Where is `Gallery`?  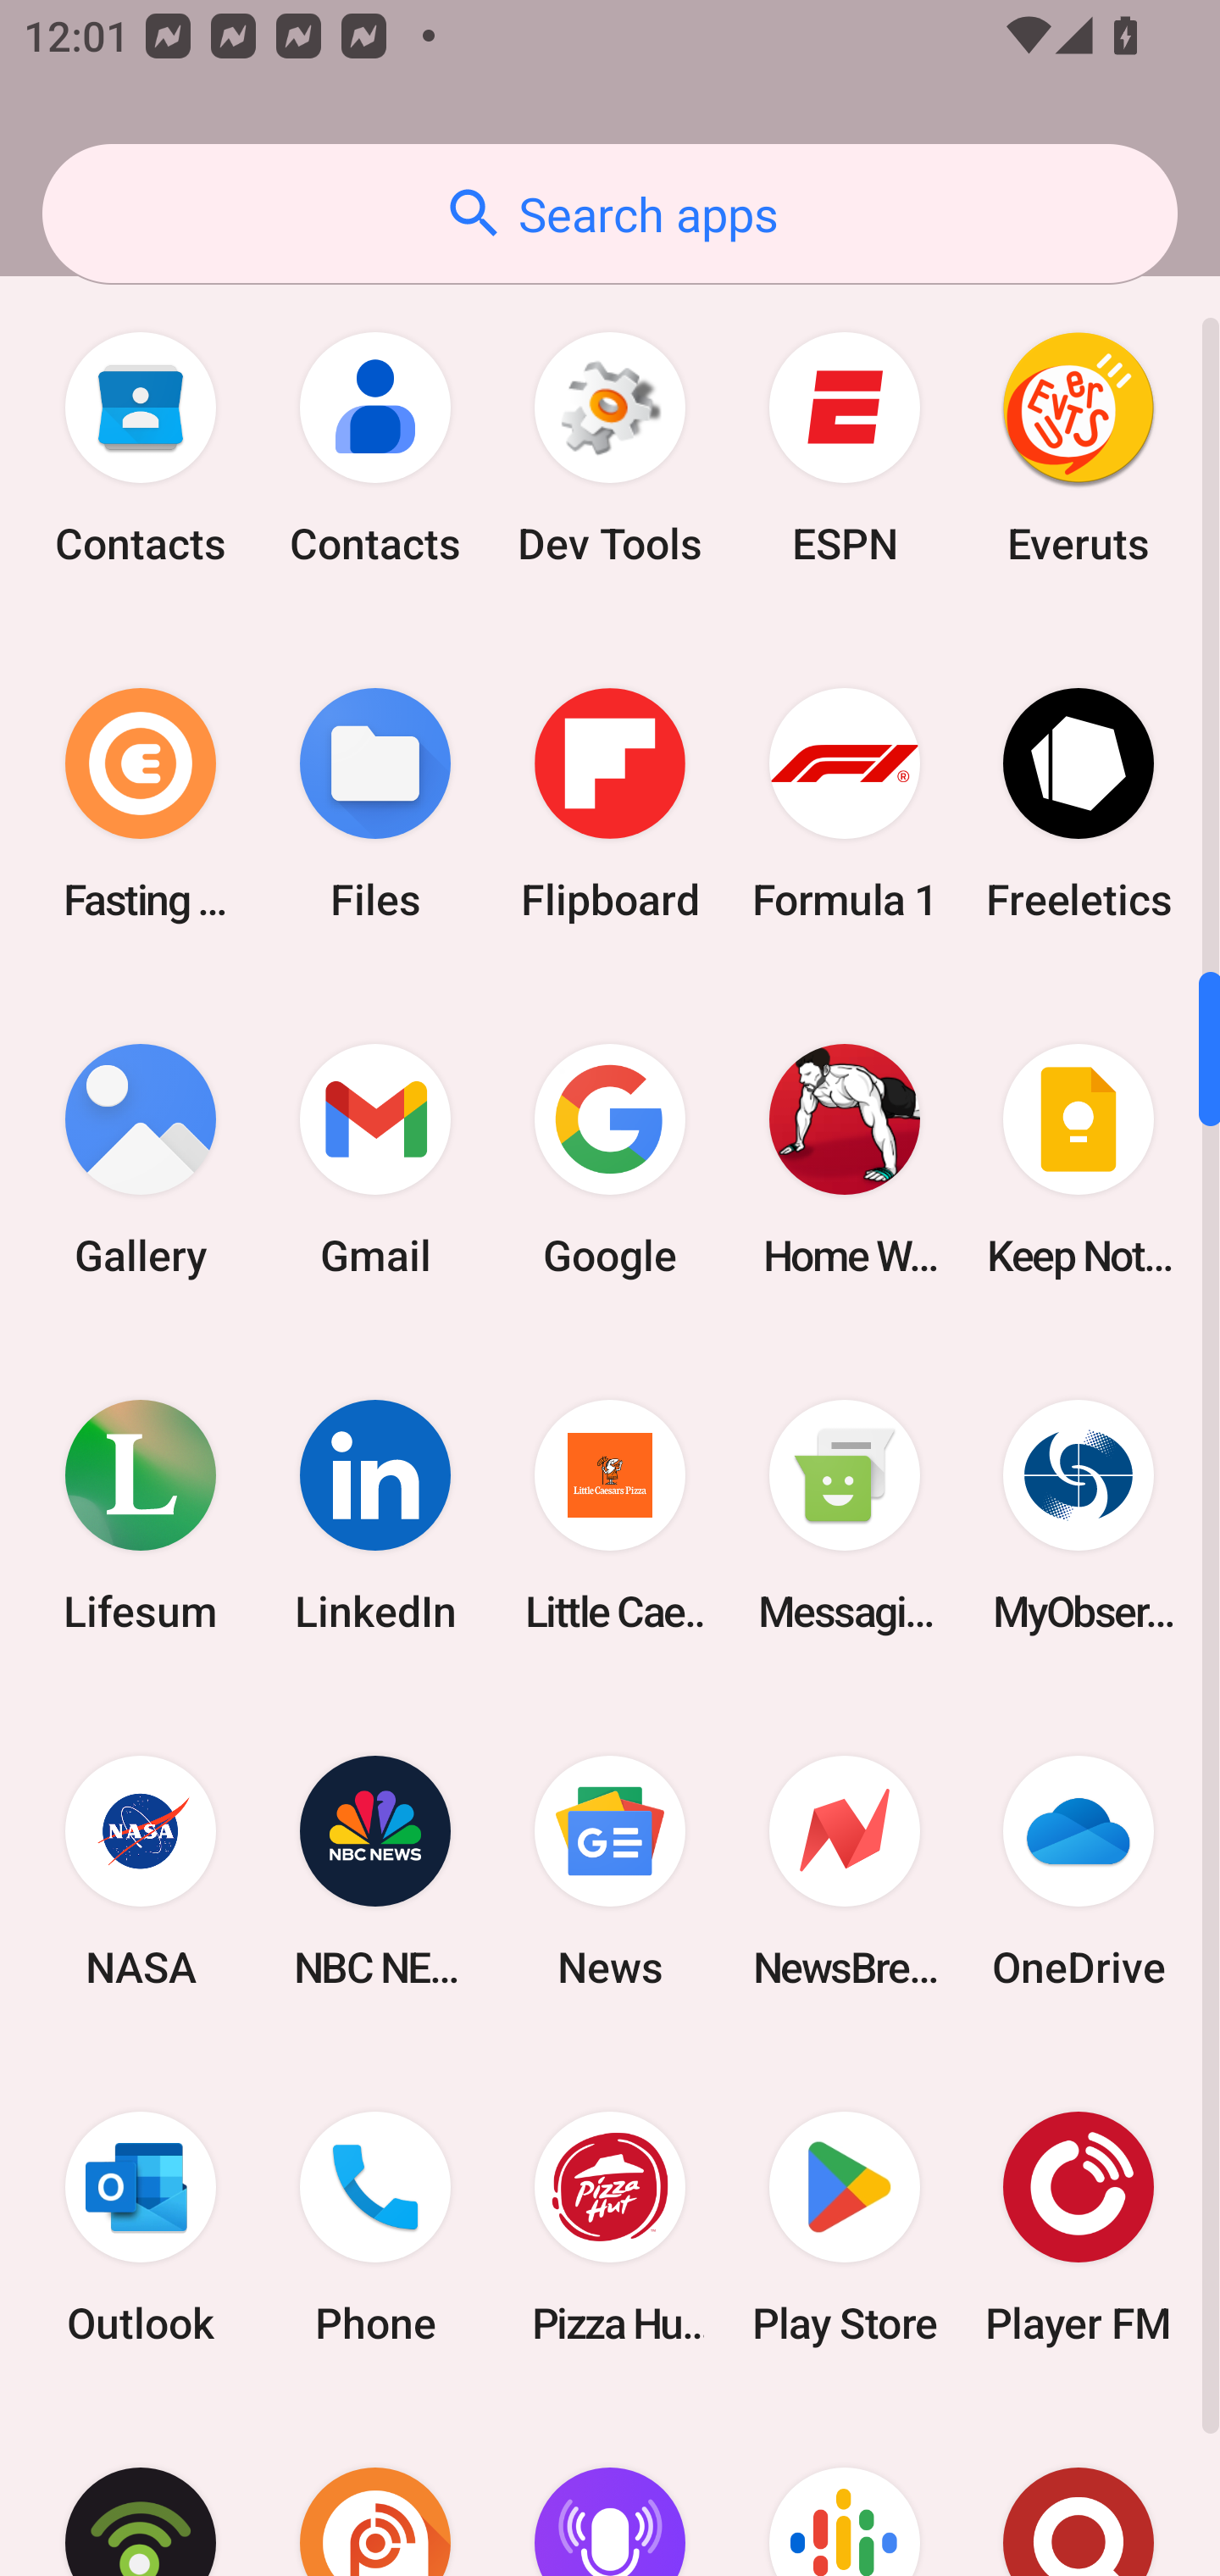
Gallery is located at coordinates (141, 1159).